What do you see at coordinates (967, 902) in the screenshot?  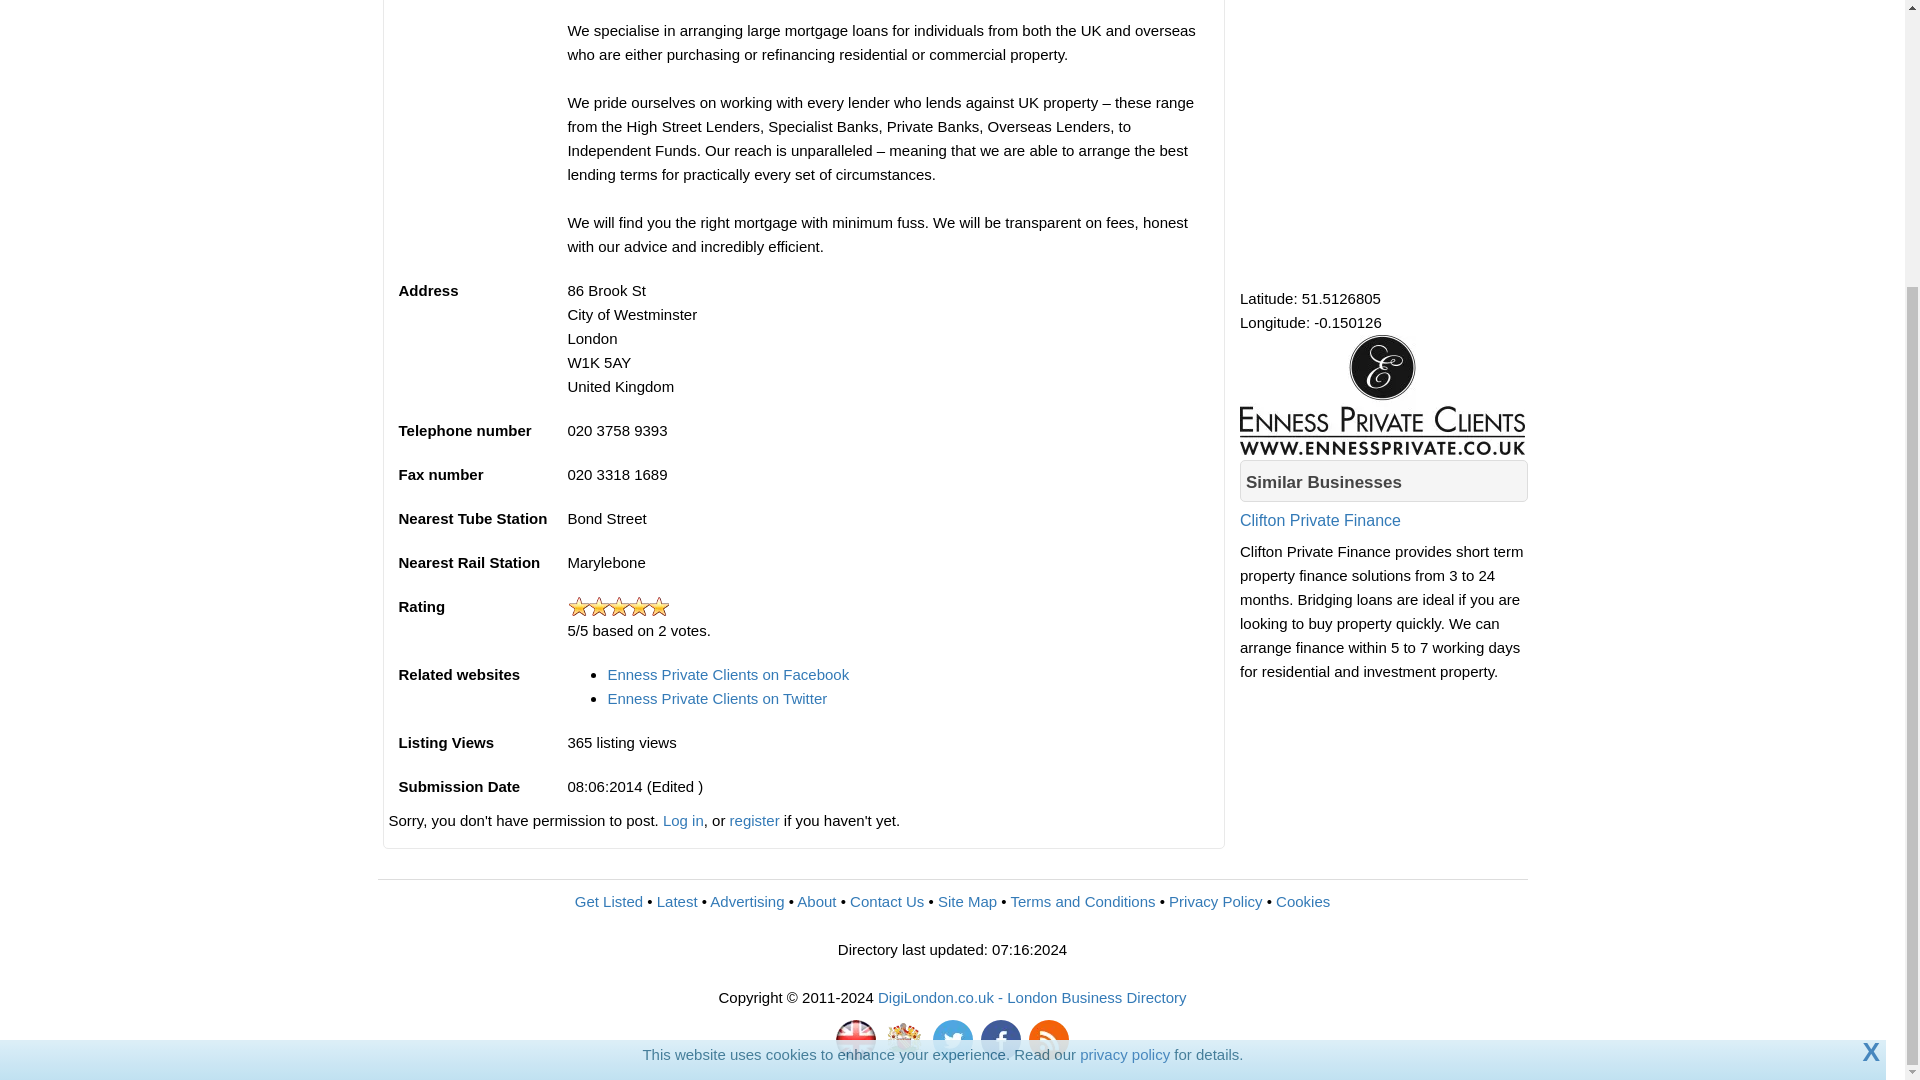 I see `Site Map` at bounding box center [967, 902].